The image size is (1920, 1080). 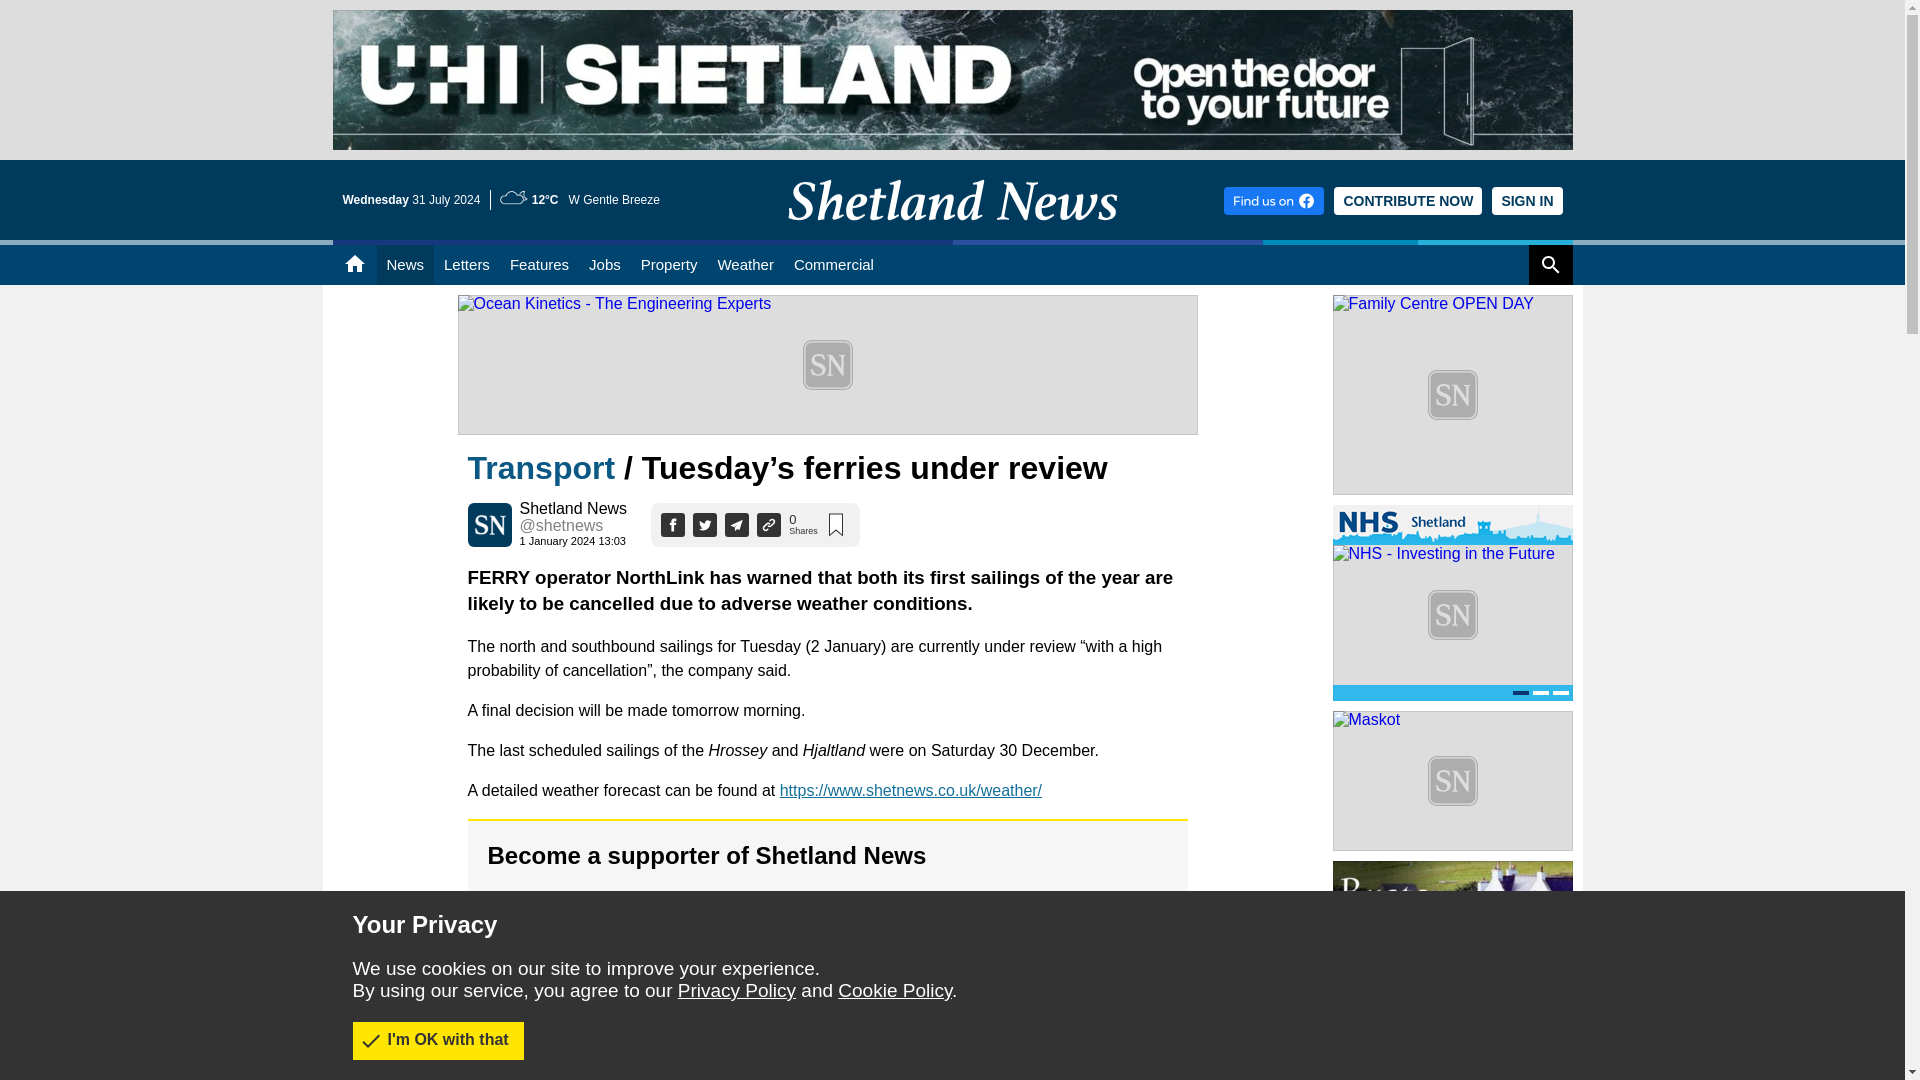 What do you see at coordinates (1408, 200) in the screenshot?
I see `CONTRIBUTE NOW` at bounding box center [1408, 200].